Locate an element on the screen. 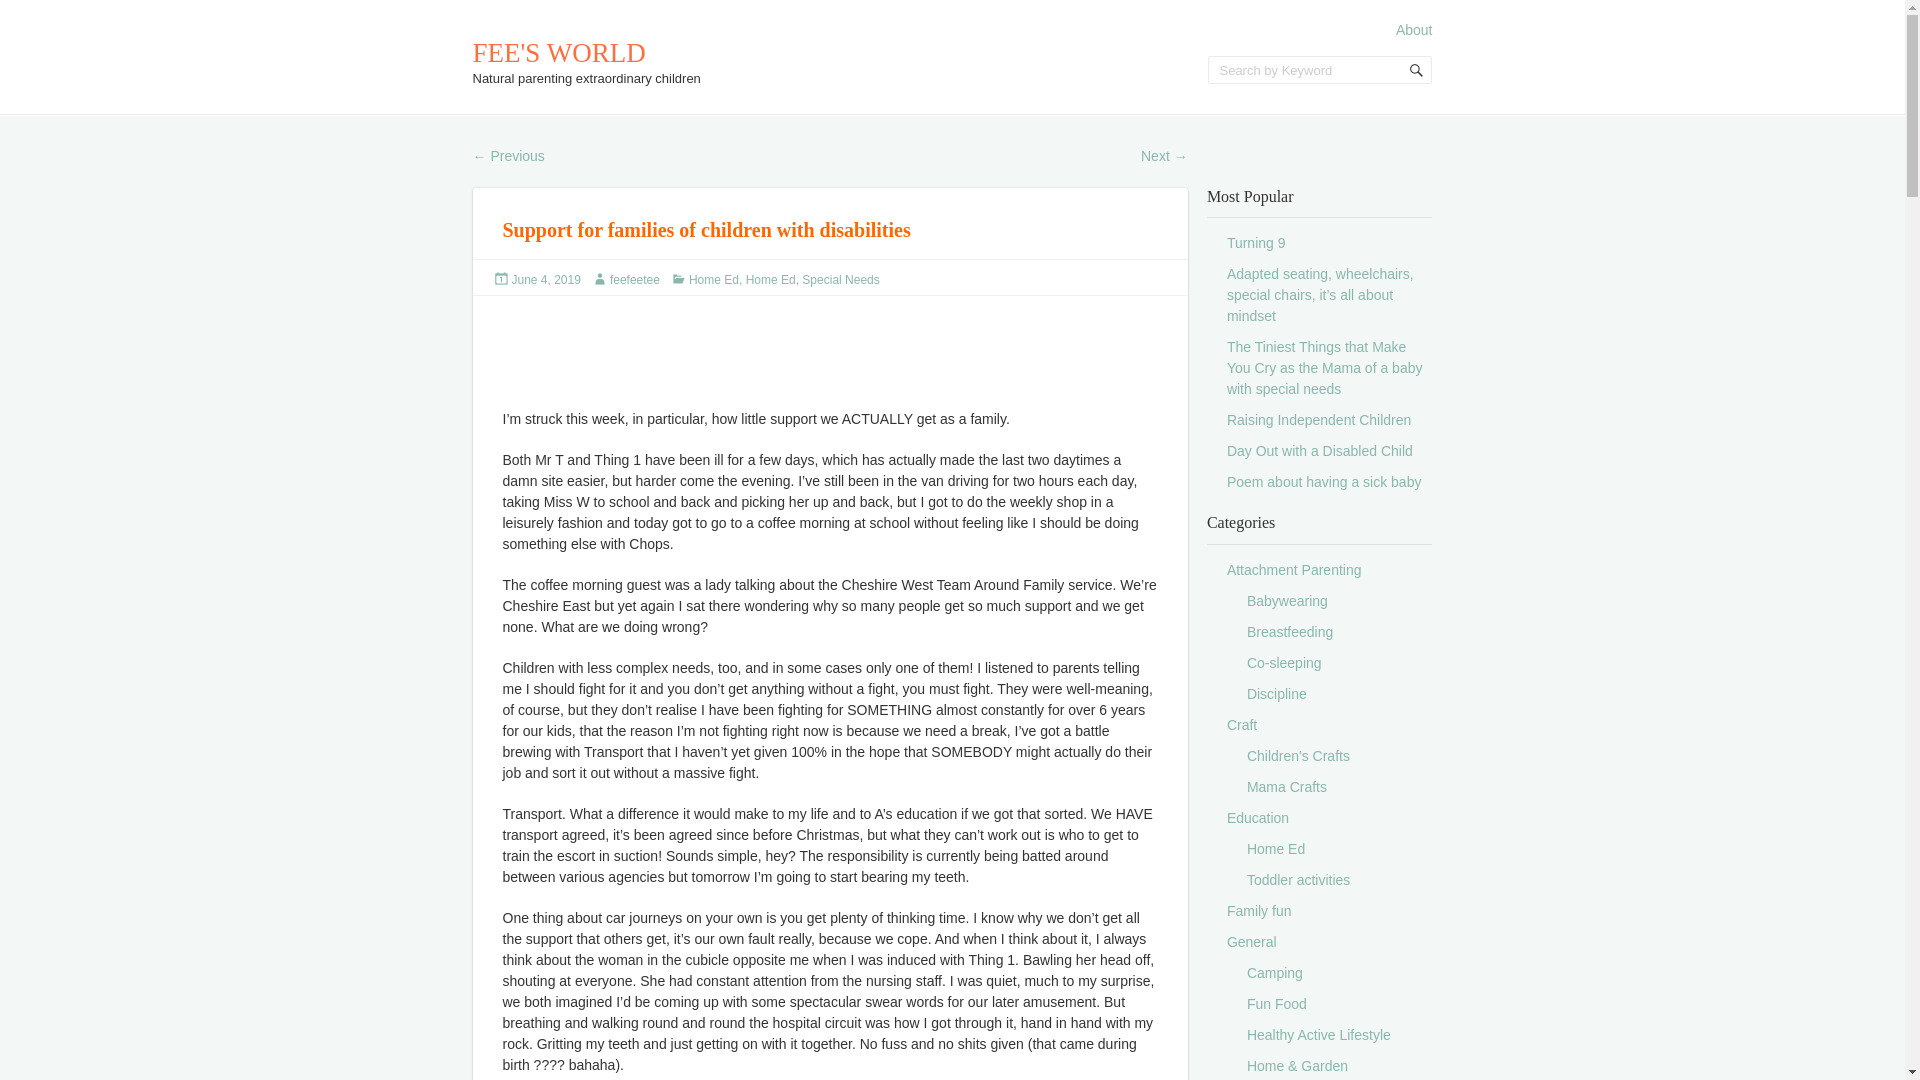 Image resolution: width=1920 pixels, height=1080 pixels. June 4, 2019 is located at coordinates (546, 279).